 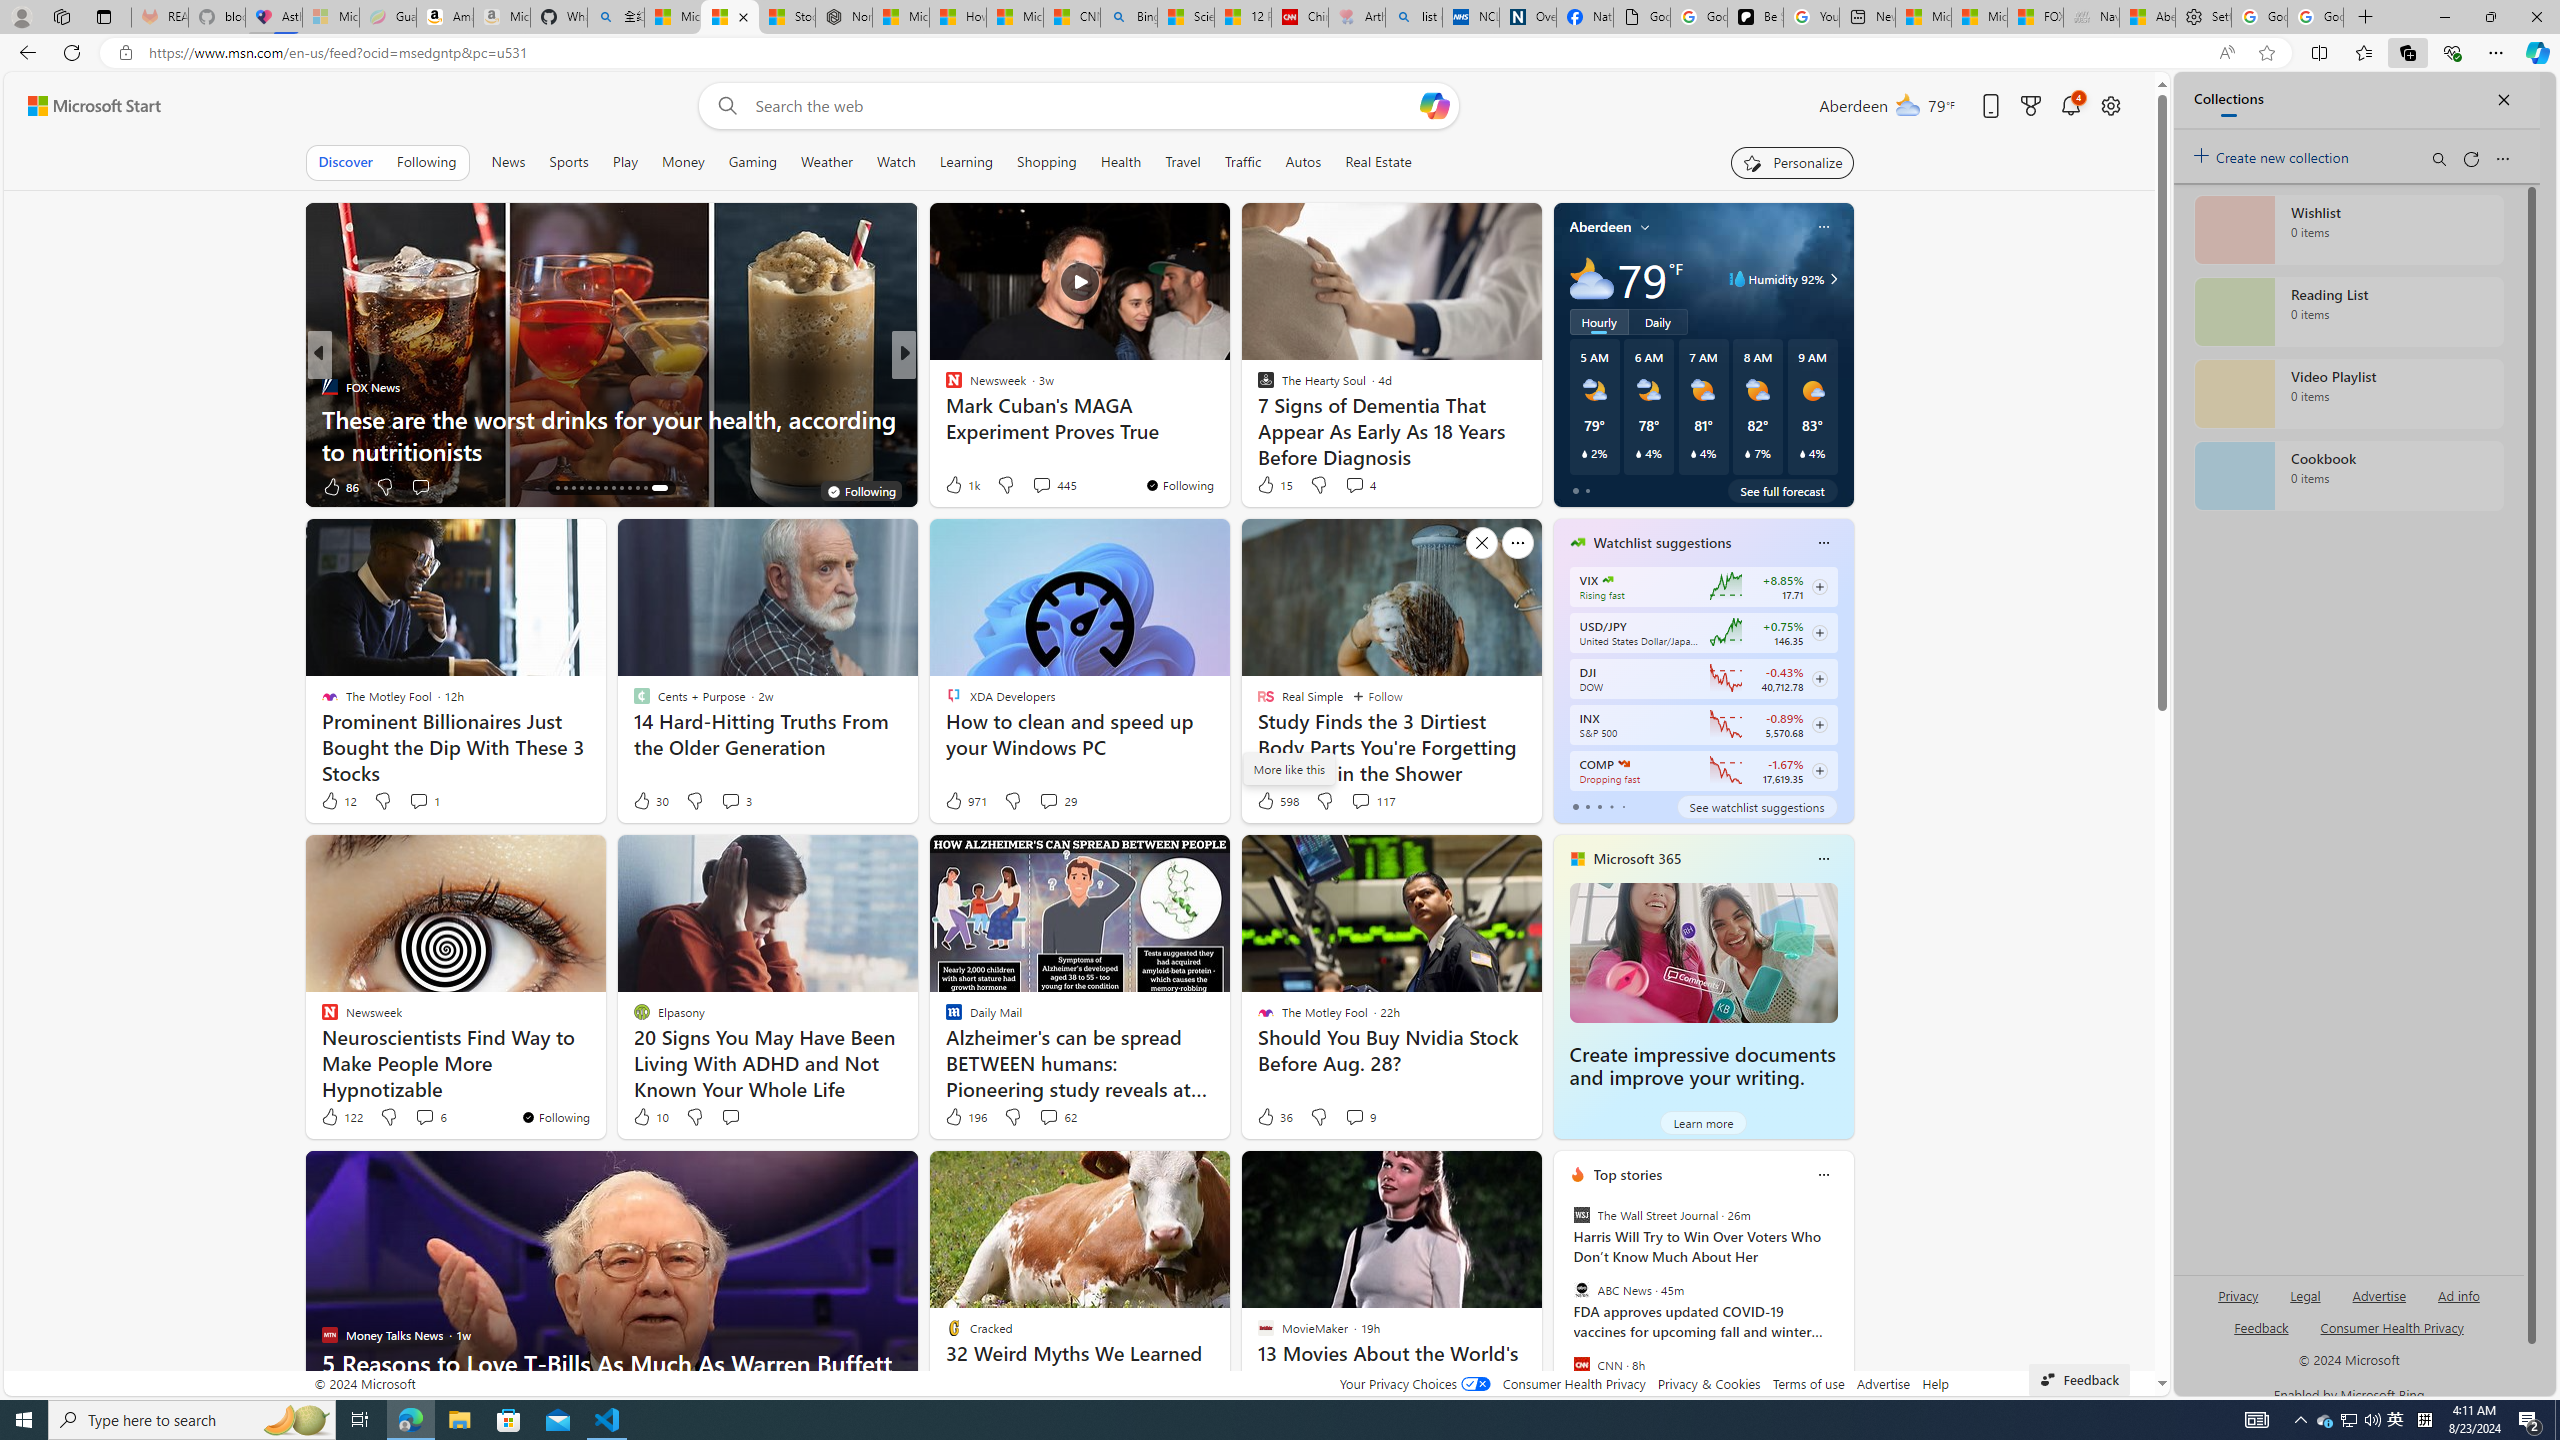 I want to click on Learn more, so click(x=1702, y=1122).